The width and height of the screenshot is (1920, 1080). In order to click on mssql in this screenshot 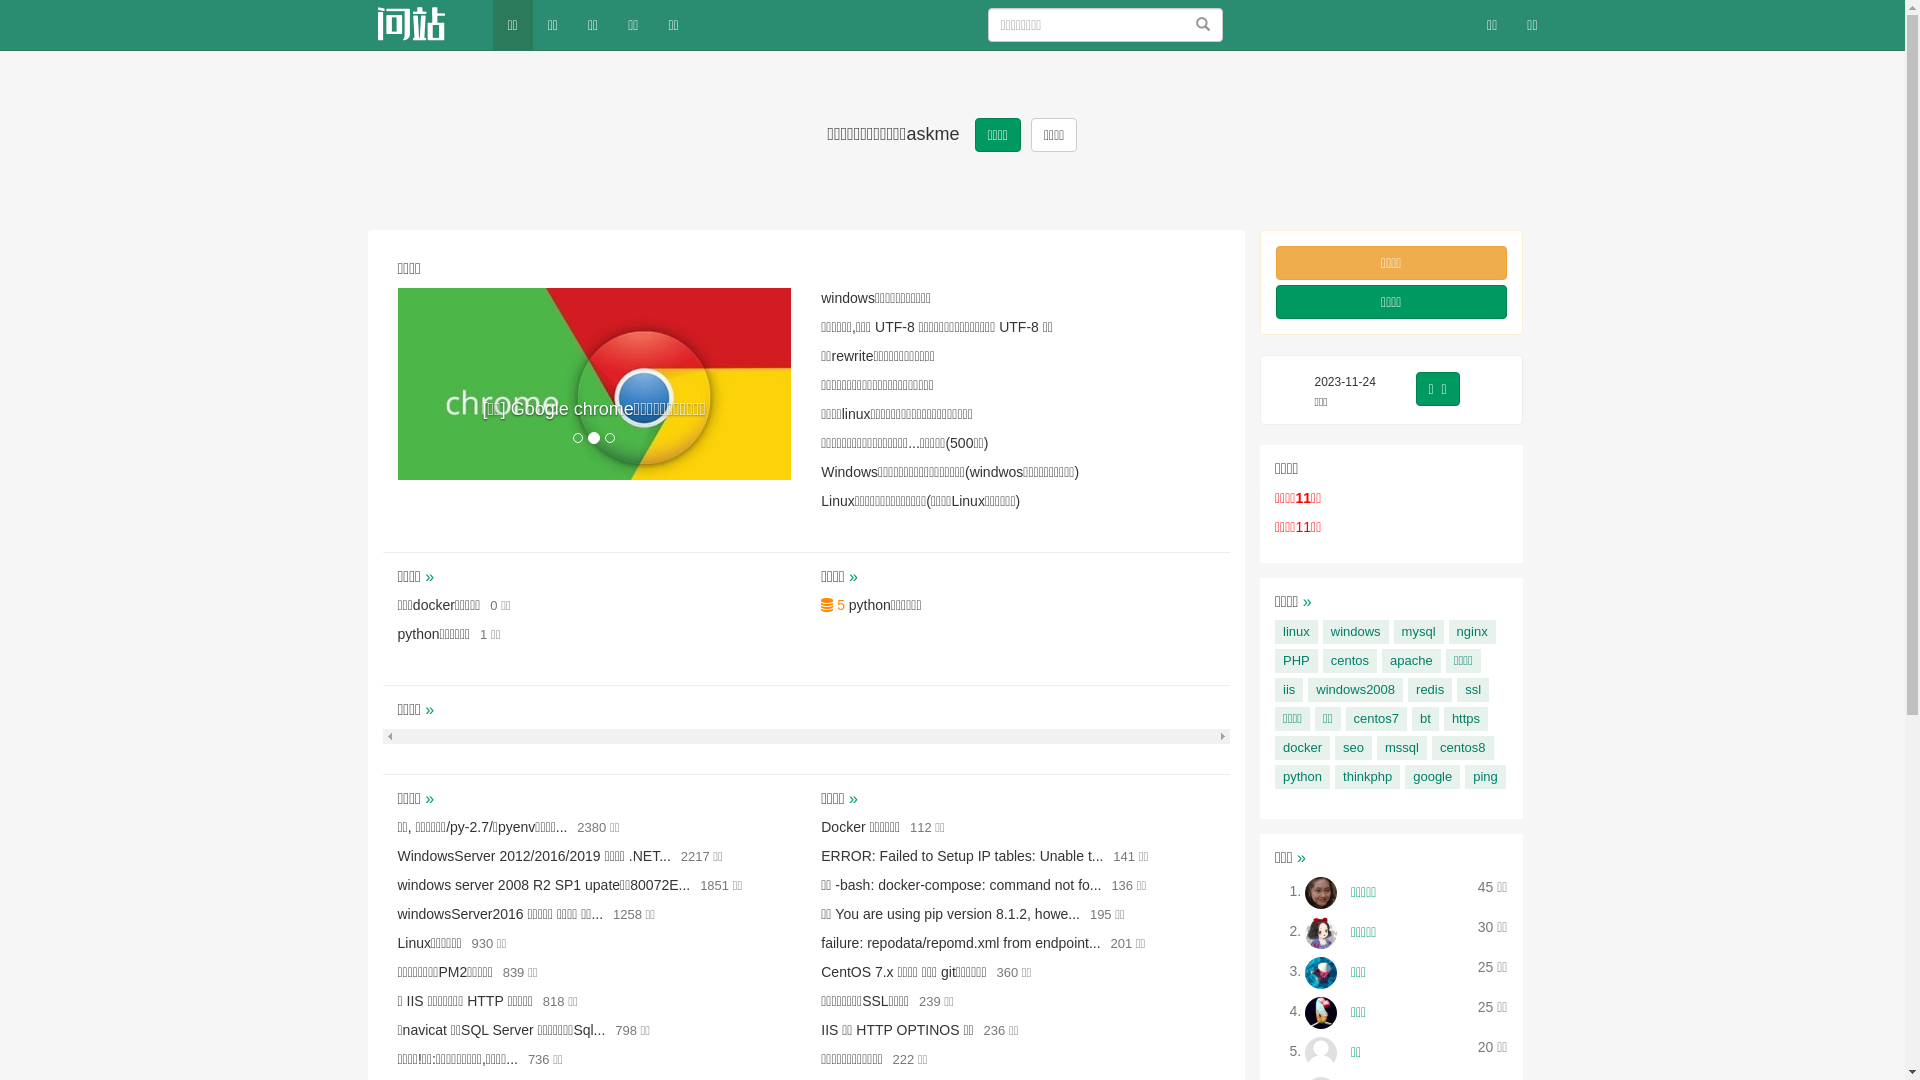, I will do `click(1402, 748)`.